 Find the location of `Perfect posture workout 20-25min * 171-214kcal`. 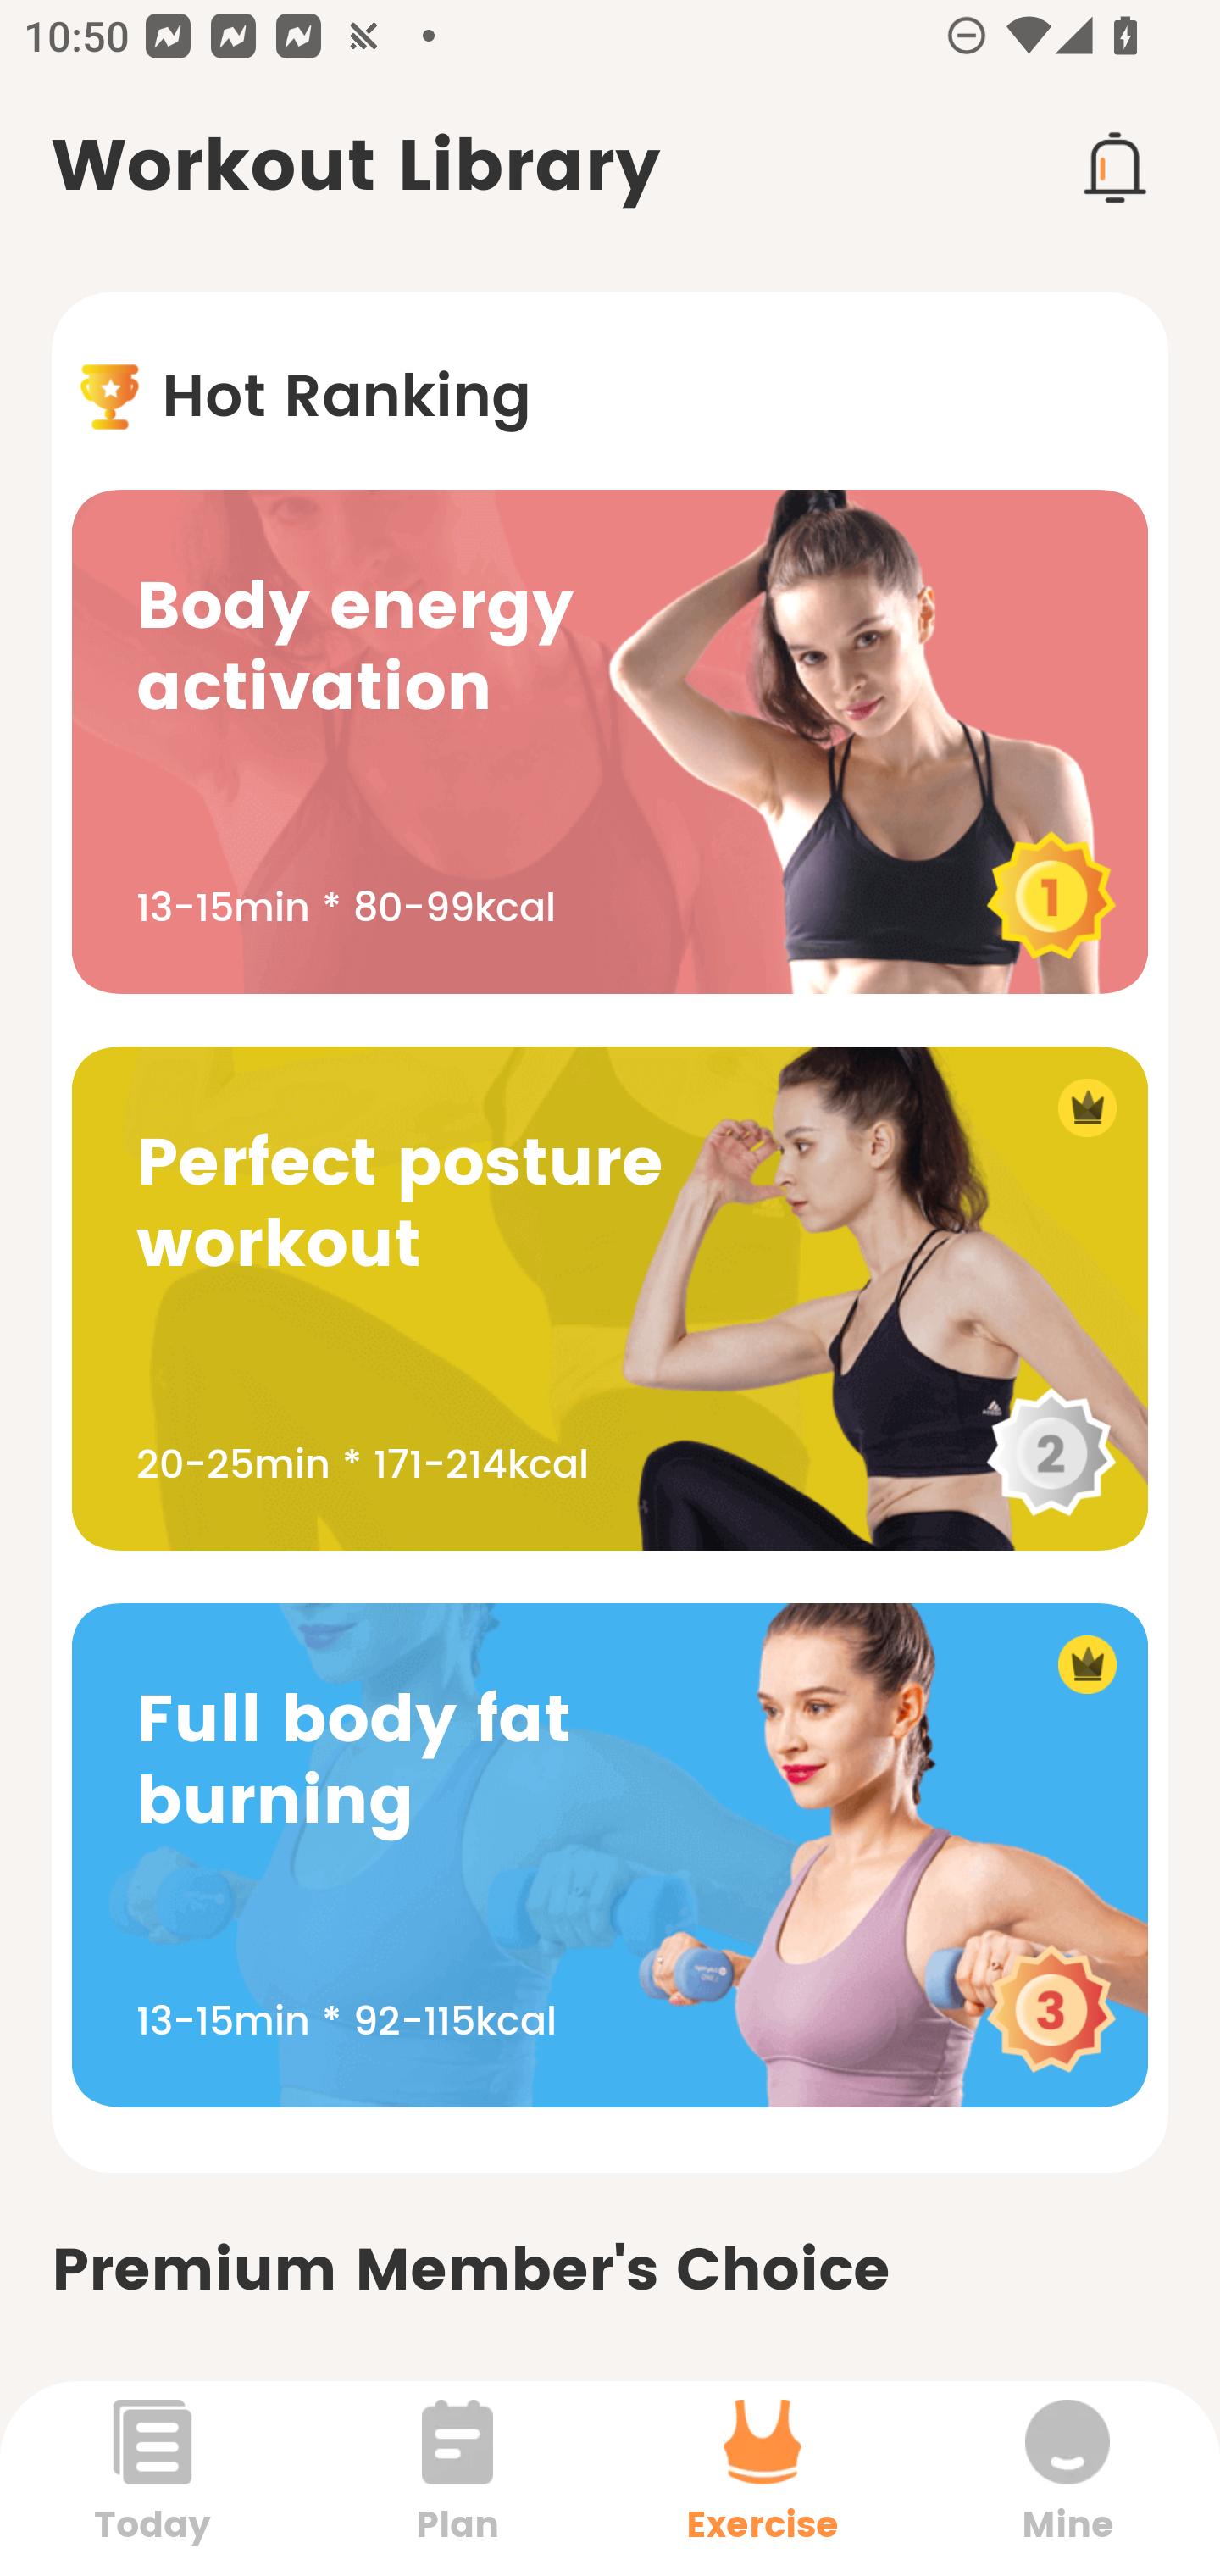

Perfect posture workout 20-25min * 171-214kcal is located at coordinates (610, 1298).